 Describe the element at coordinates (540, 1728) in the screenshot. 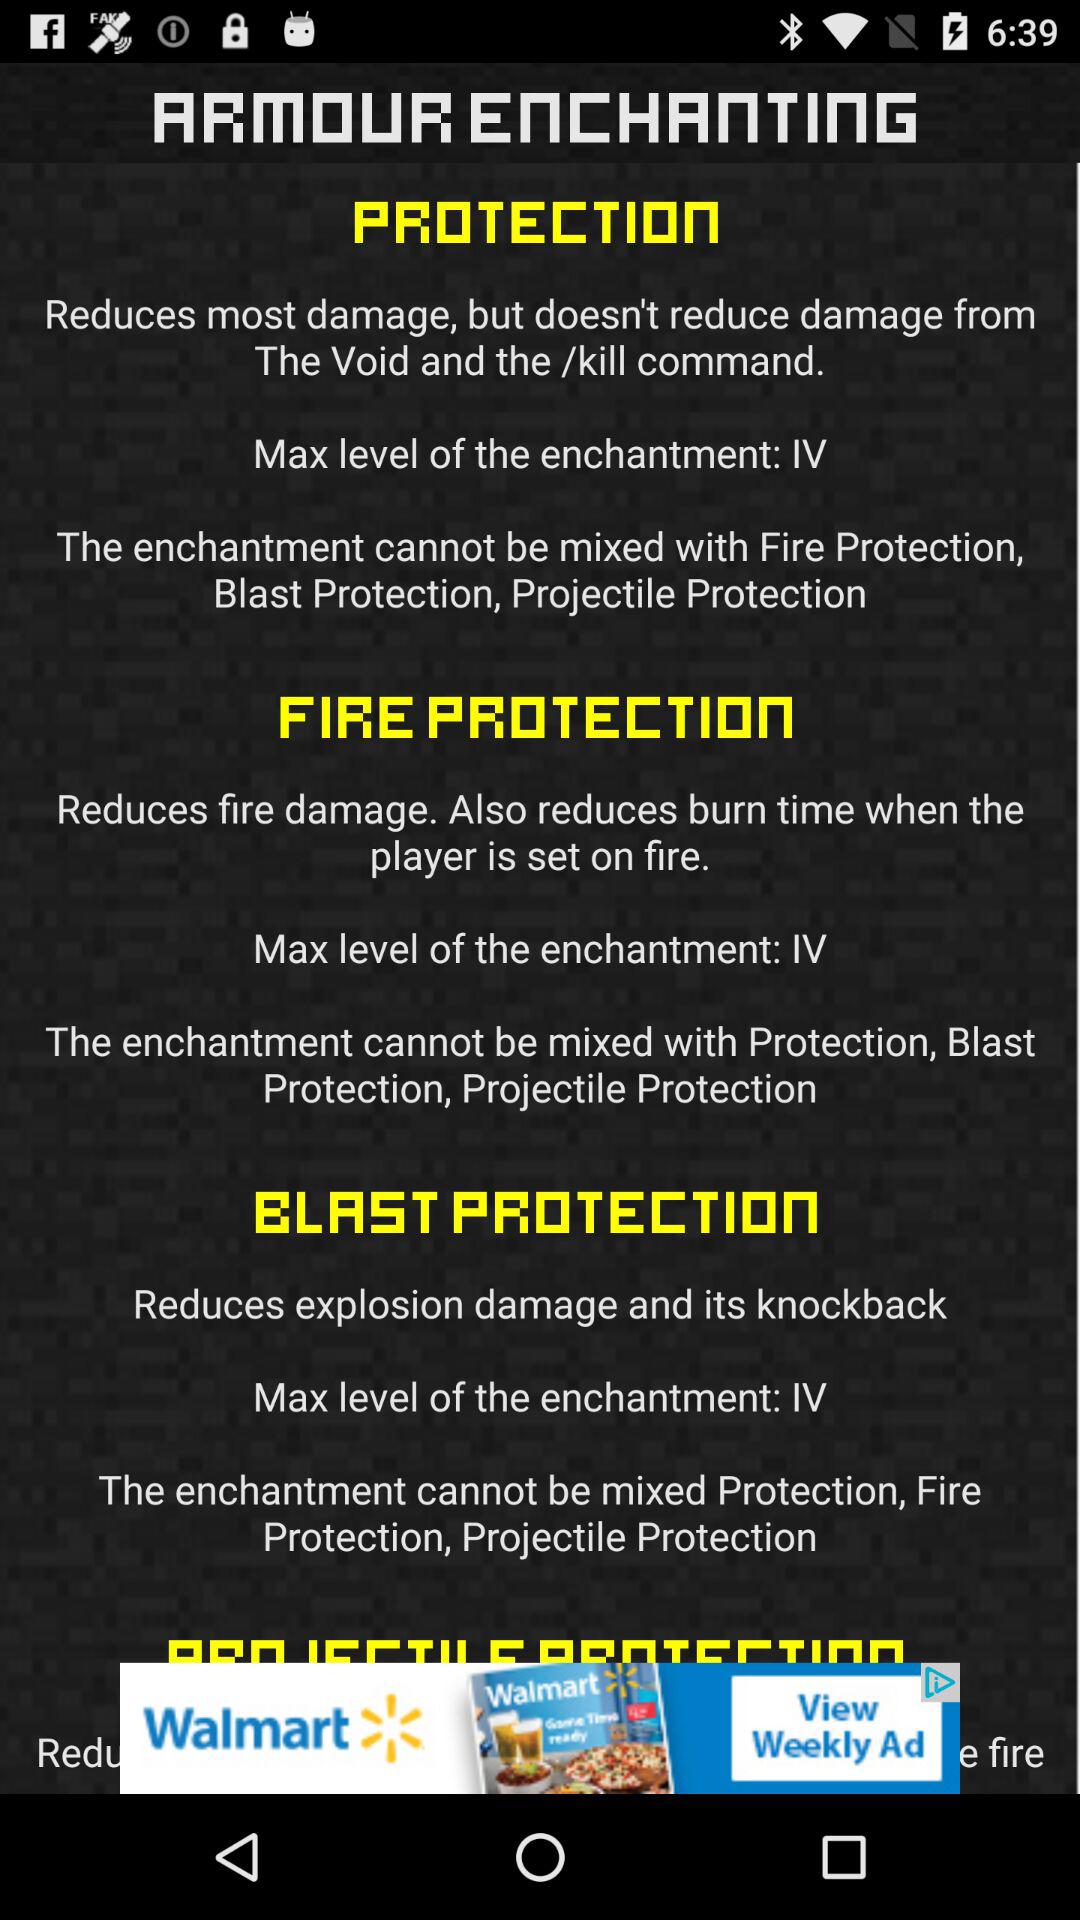

I see `go to walmart` at that location.